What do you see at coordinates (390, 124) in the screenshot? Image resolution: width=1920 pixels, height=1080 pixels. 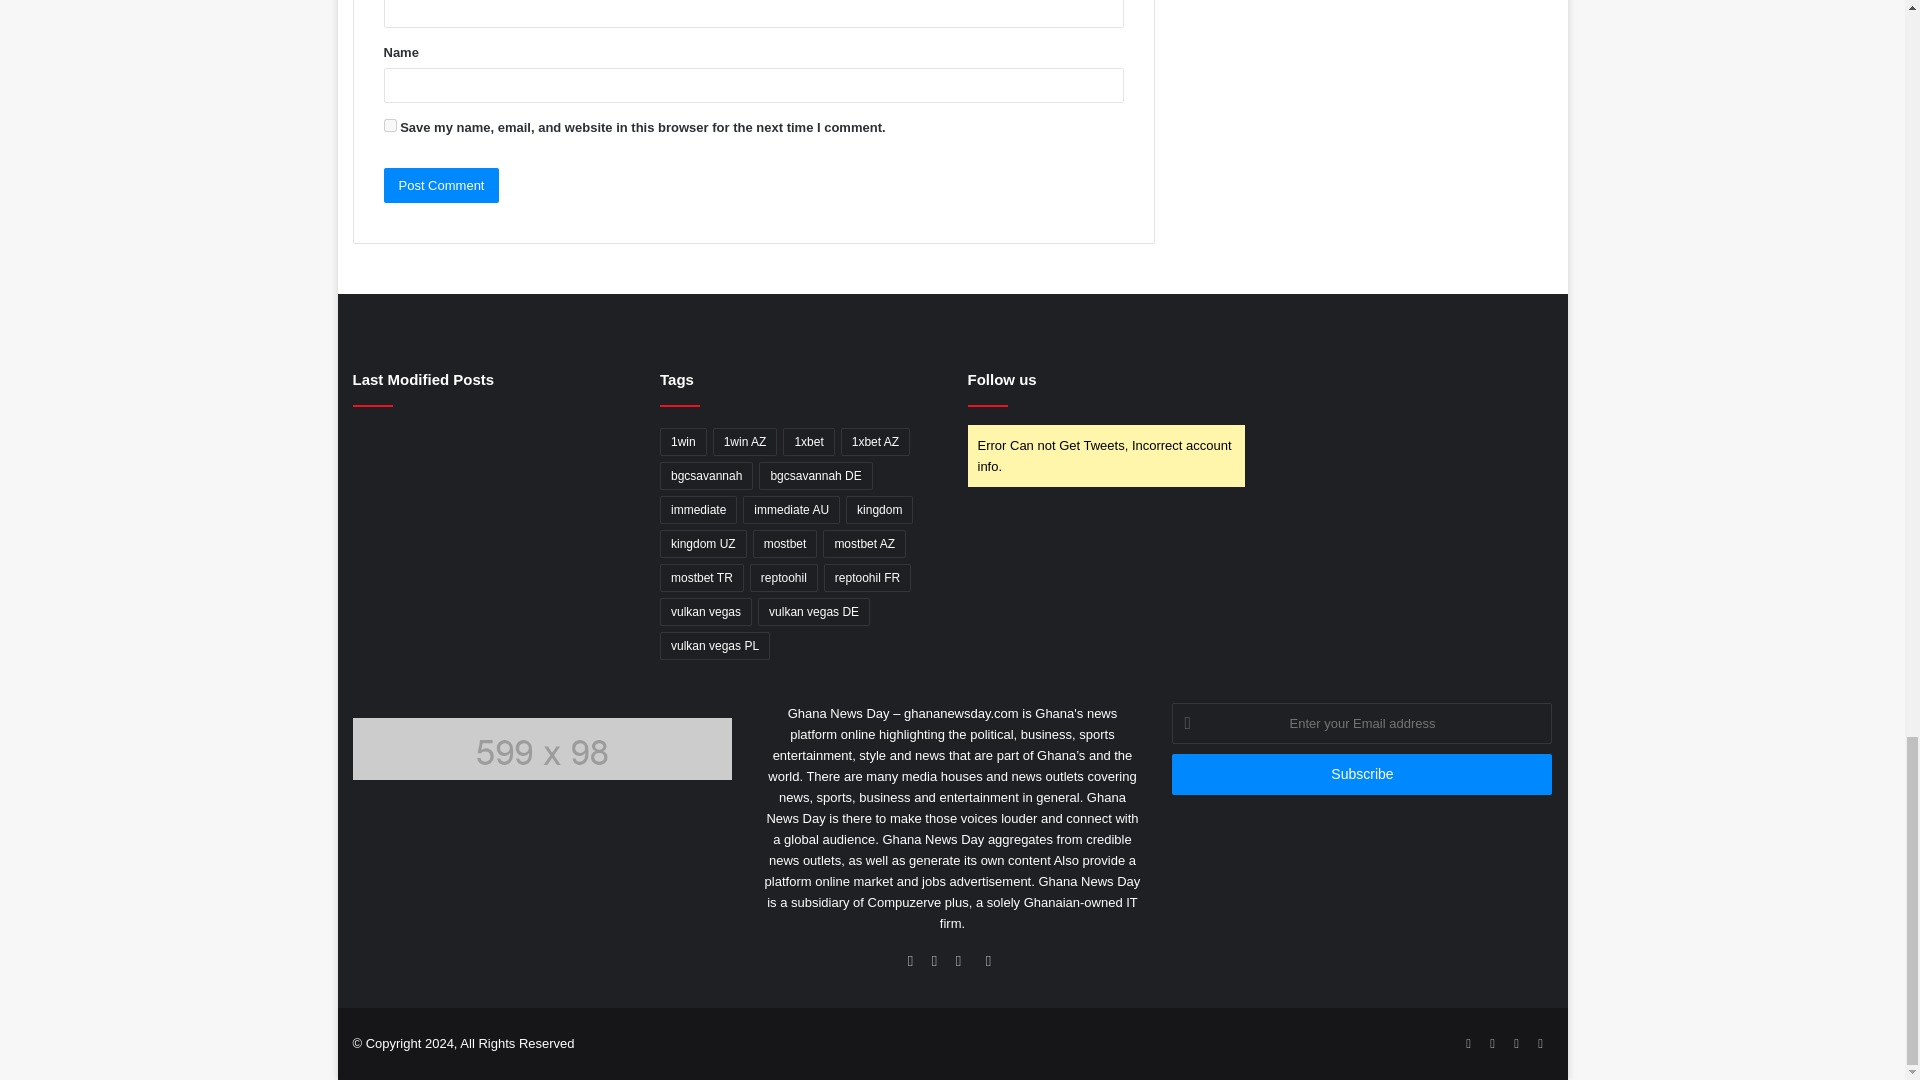 I see `yes` at bounding box center [390, 124].